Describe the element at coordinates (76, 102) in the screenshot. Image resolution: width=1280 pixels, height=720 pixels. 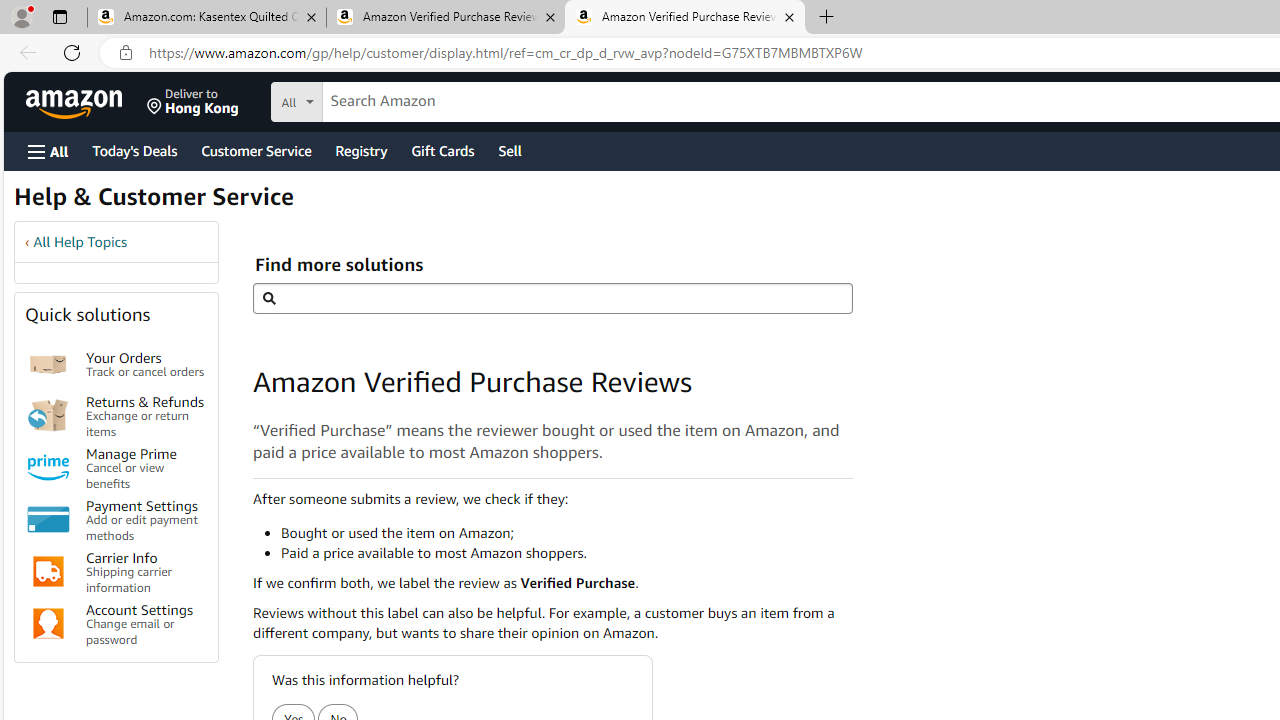
I see `Amazon` at that location.